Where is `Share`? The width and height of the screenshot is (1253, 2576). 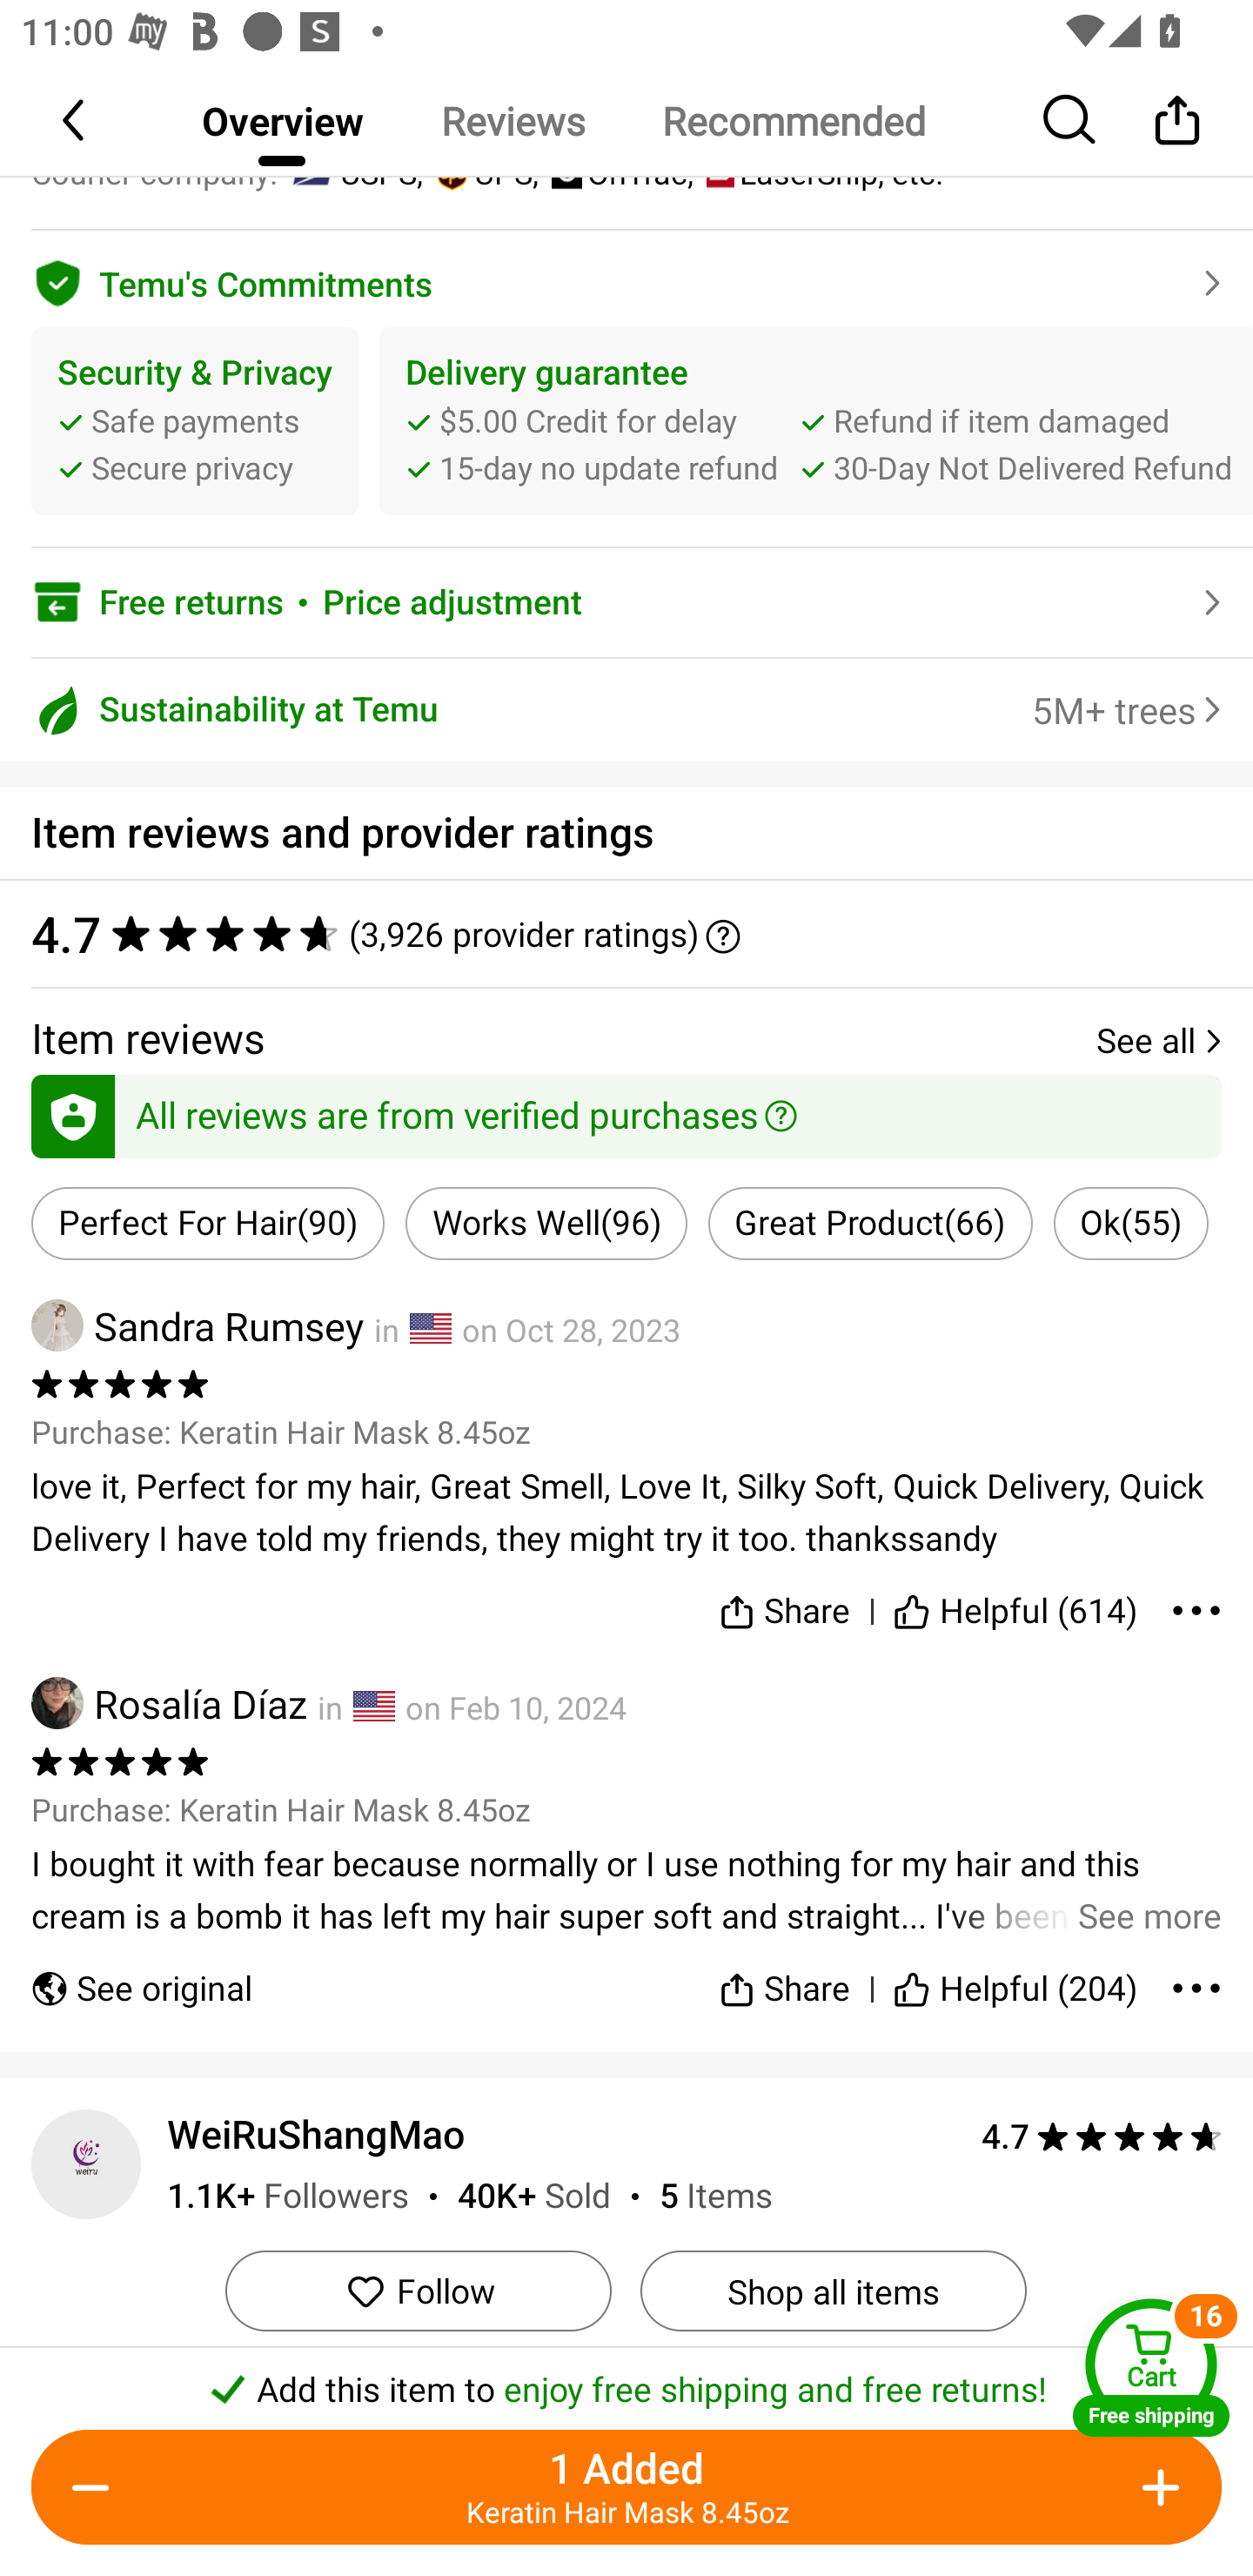 Share is located at coordinates (1176, 119).